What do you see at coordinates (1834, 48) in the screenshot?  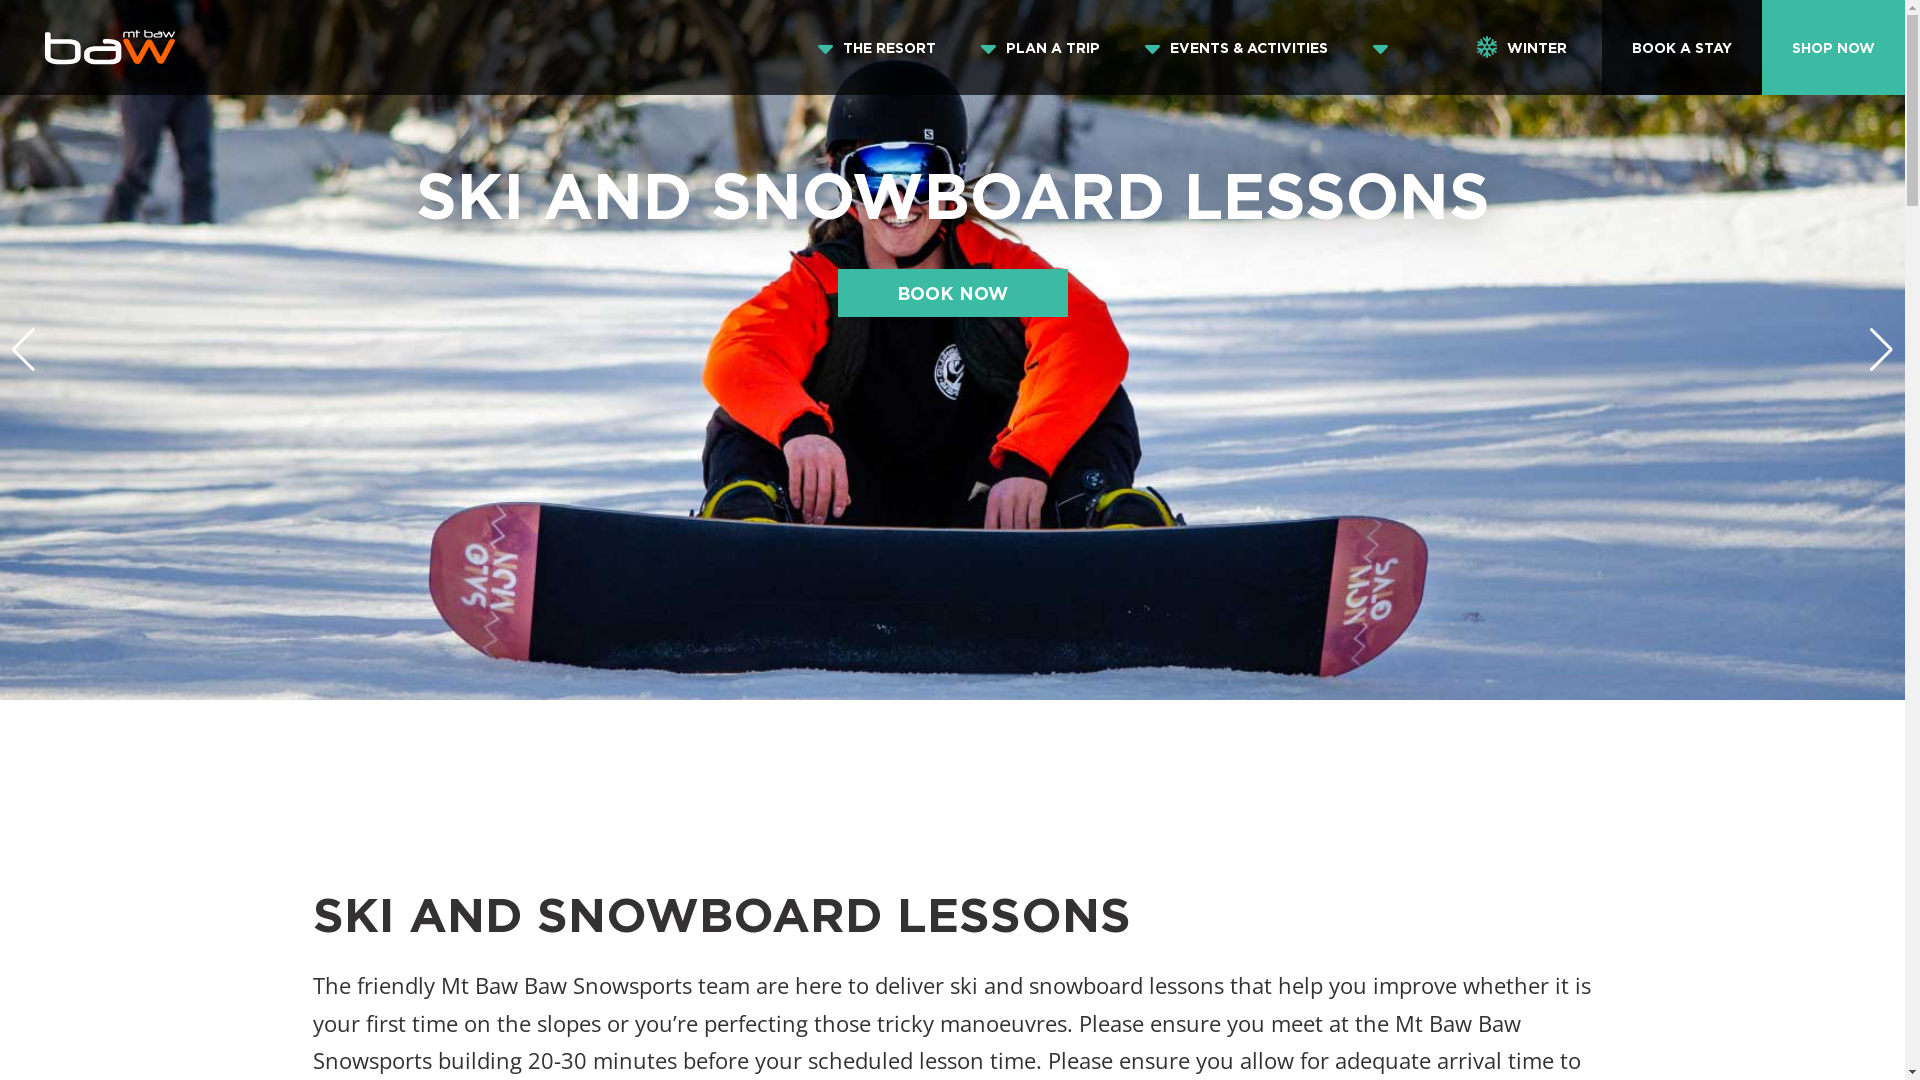 I see `SHOP NOW` at bounding box center [1834, 48].